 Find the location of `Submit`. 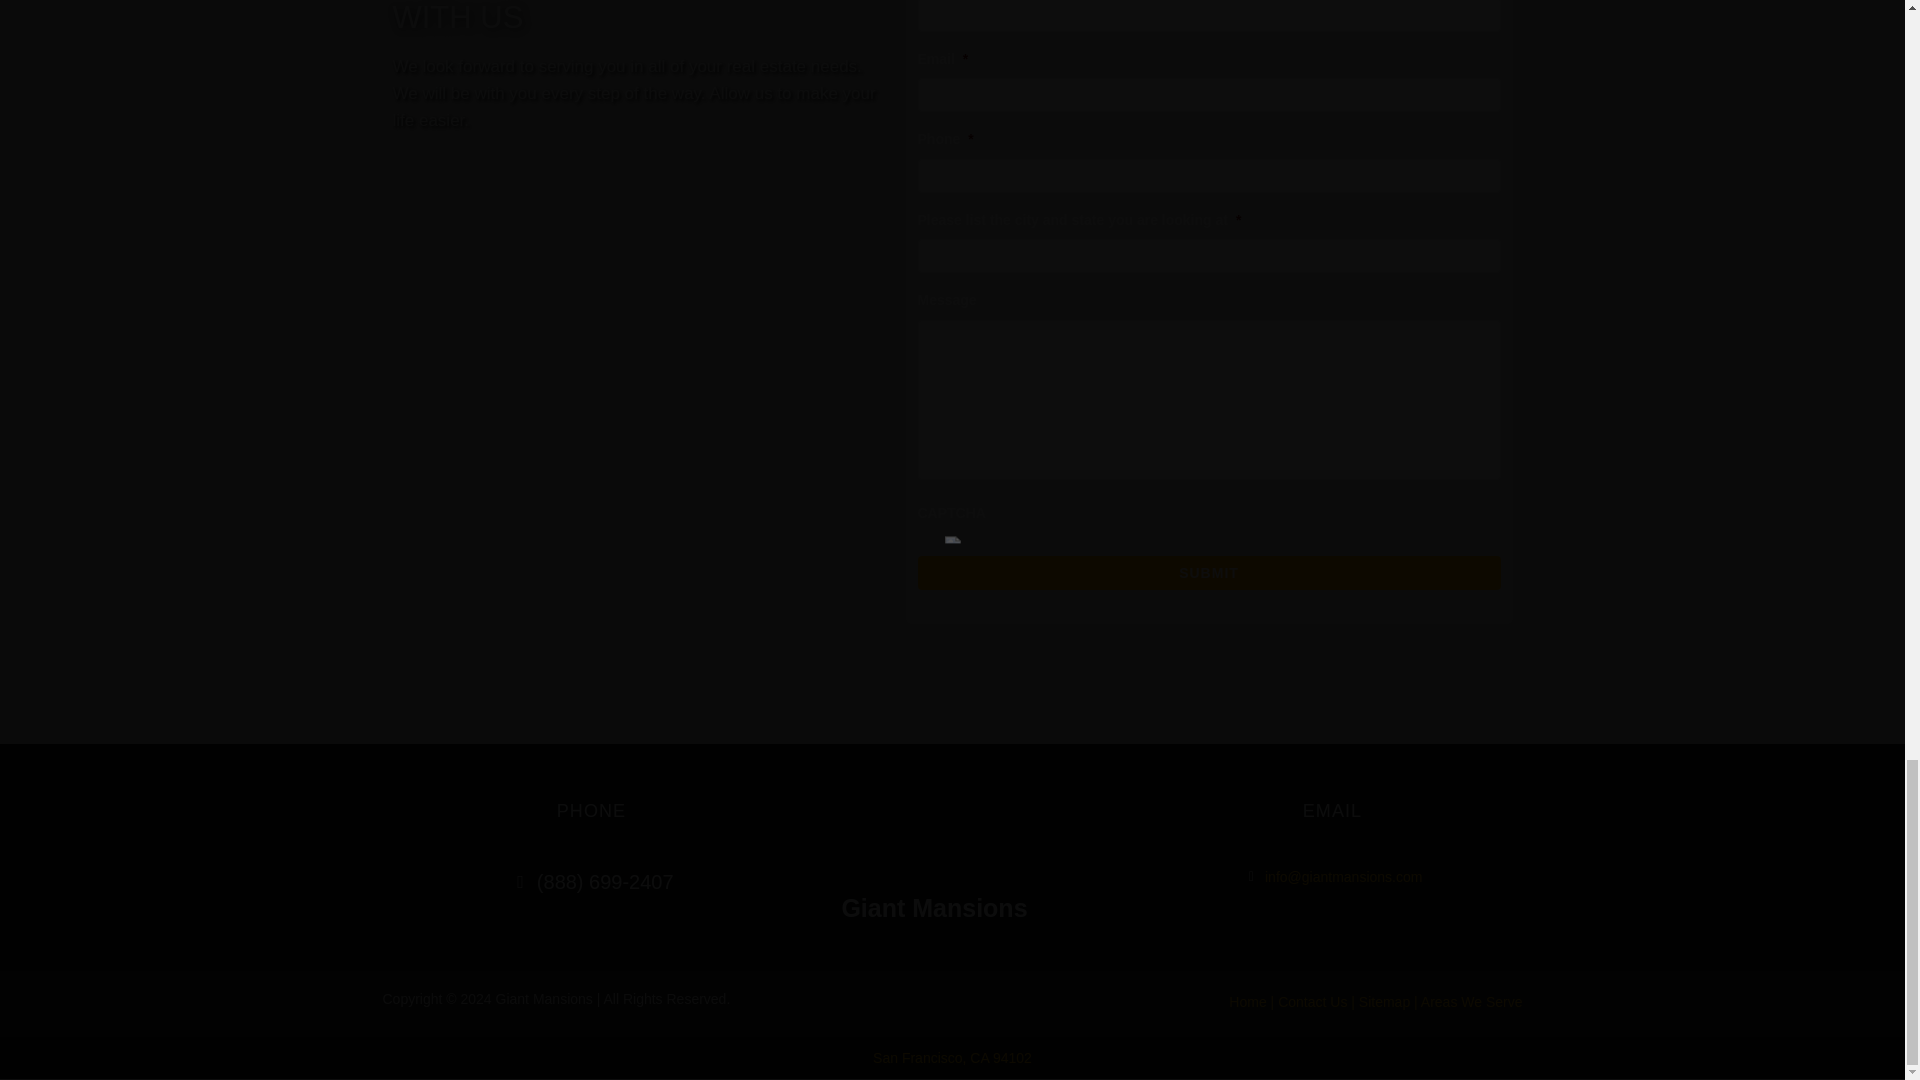

Submit is located at coordinates (1209, 572).